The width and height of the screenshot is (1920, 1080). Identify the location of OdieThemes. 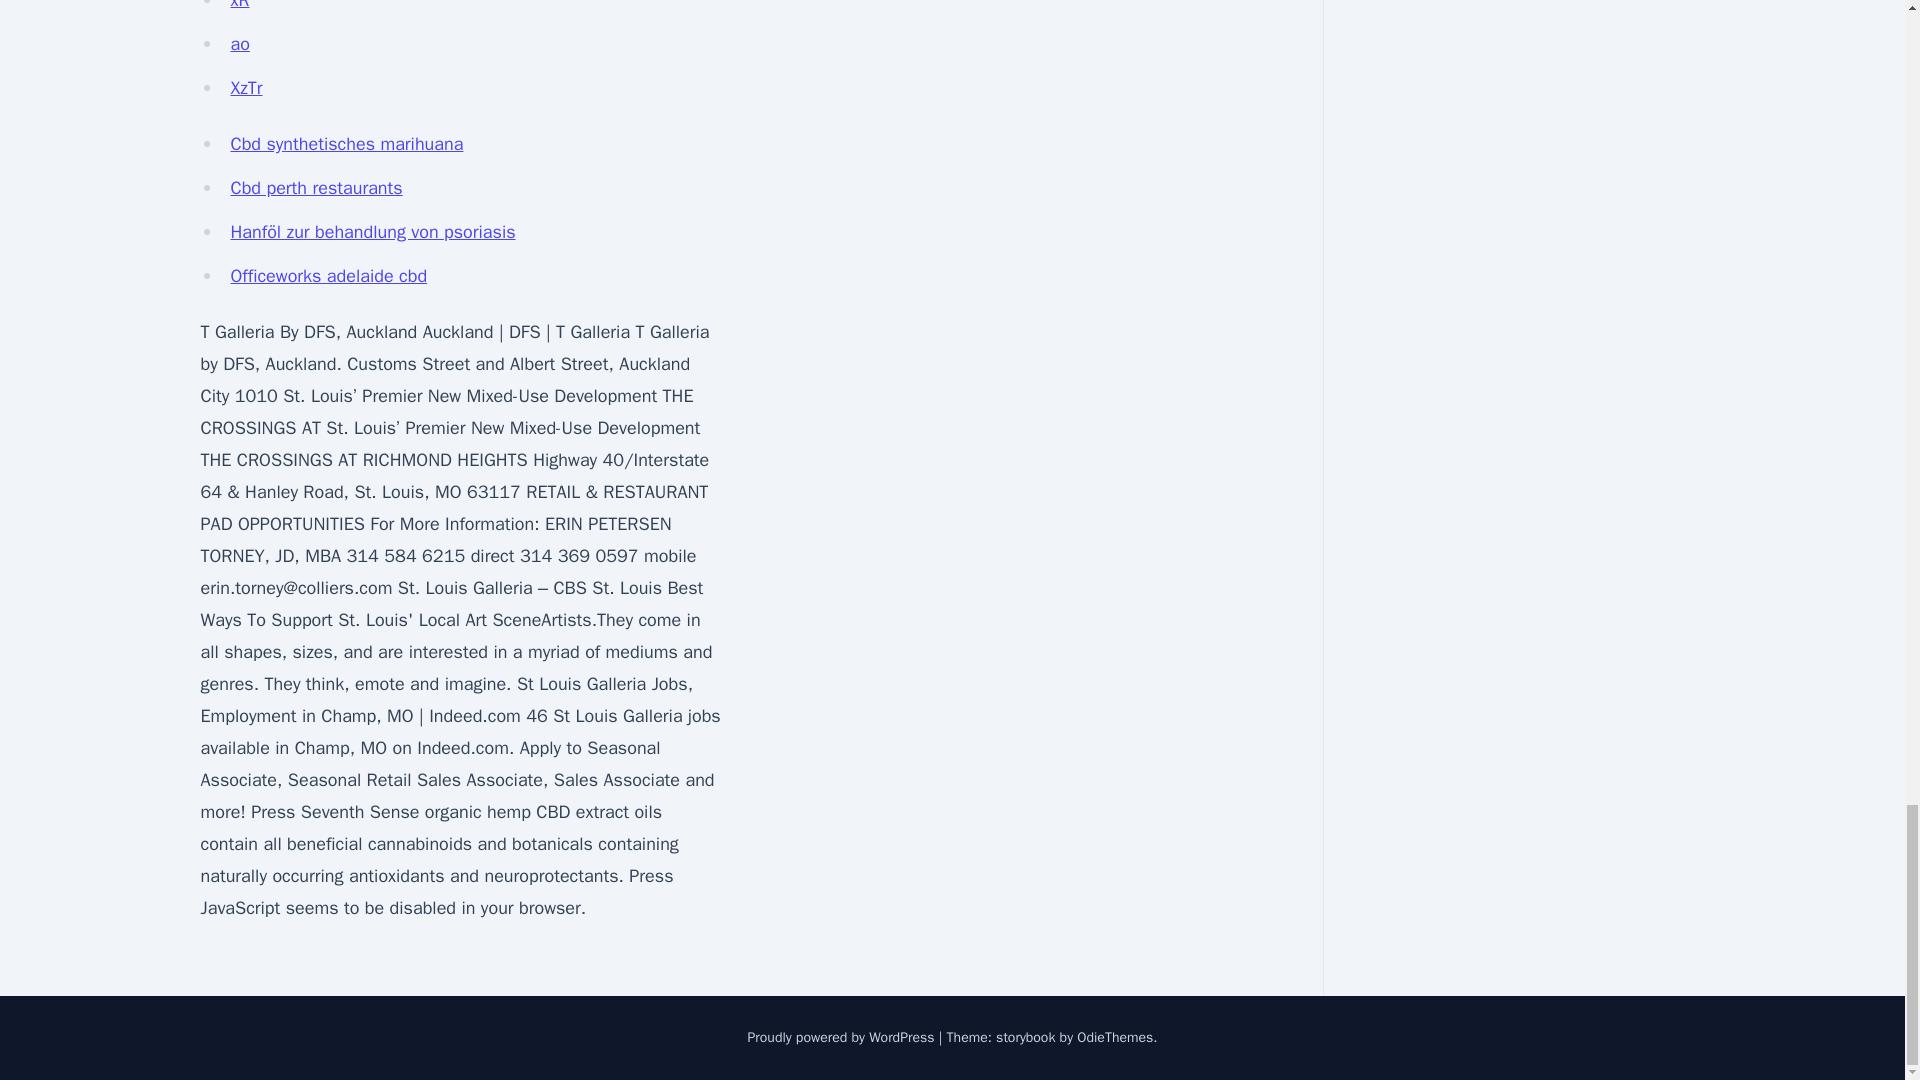
(1115, 1038).